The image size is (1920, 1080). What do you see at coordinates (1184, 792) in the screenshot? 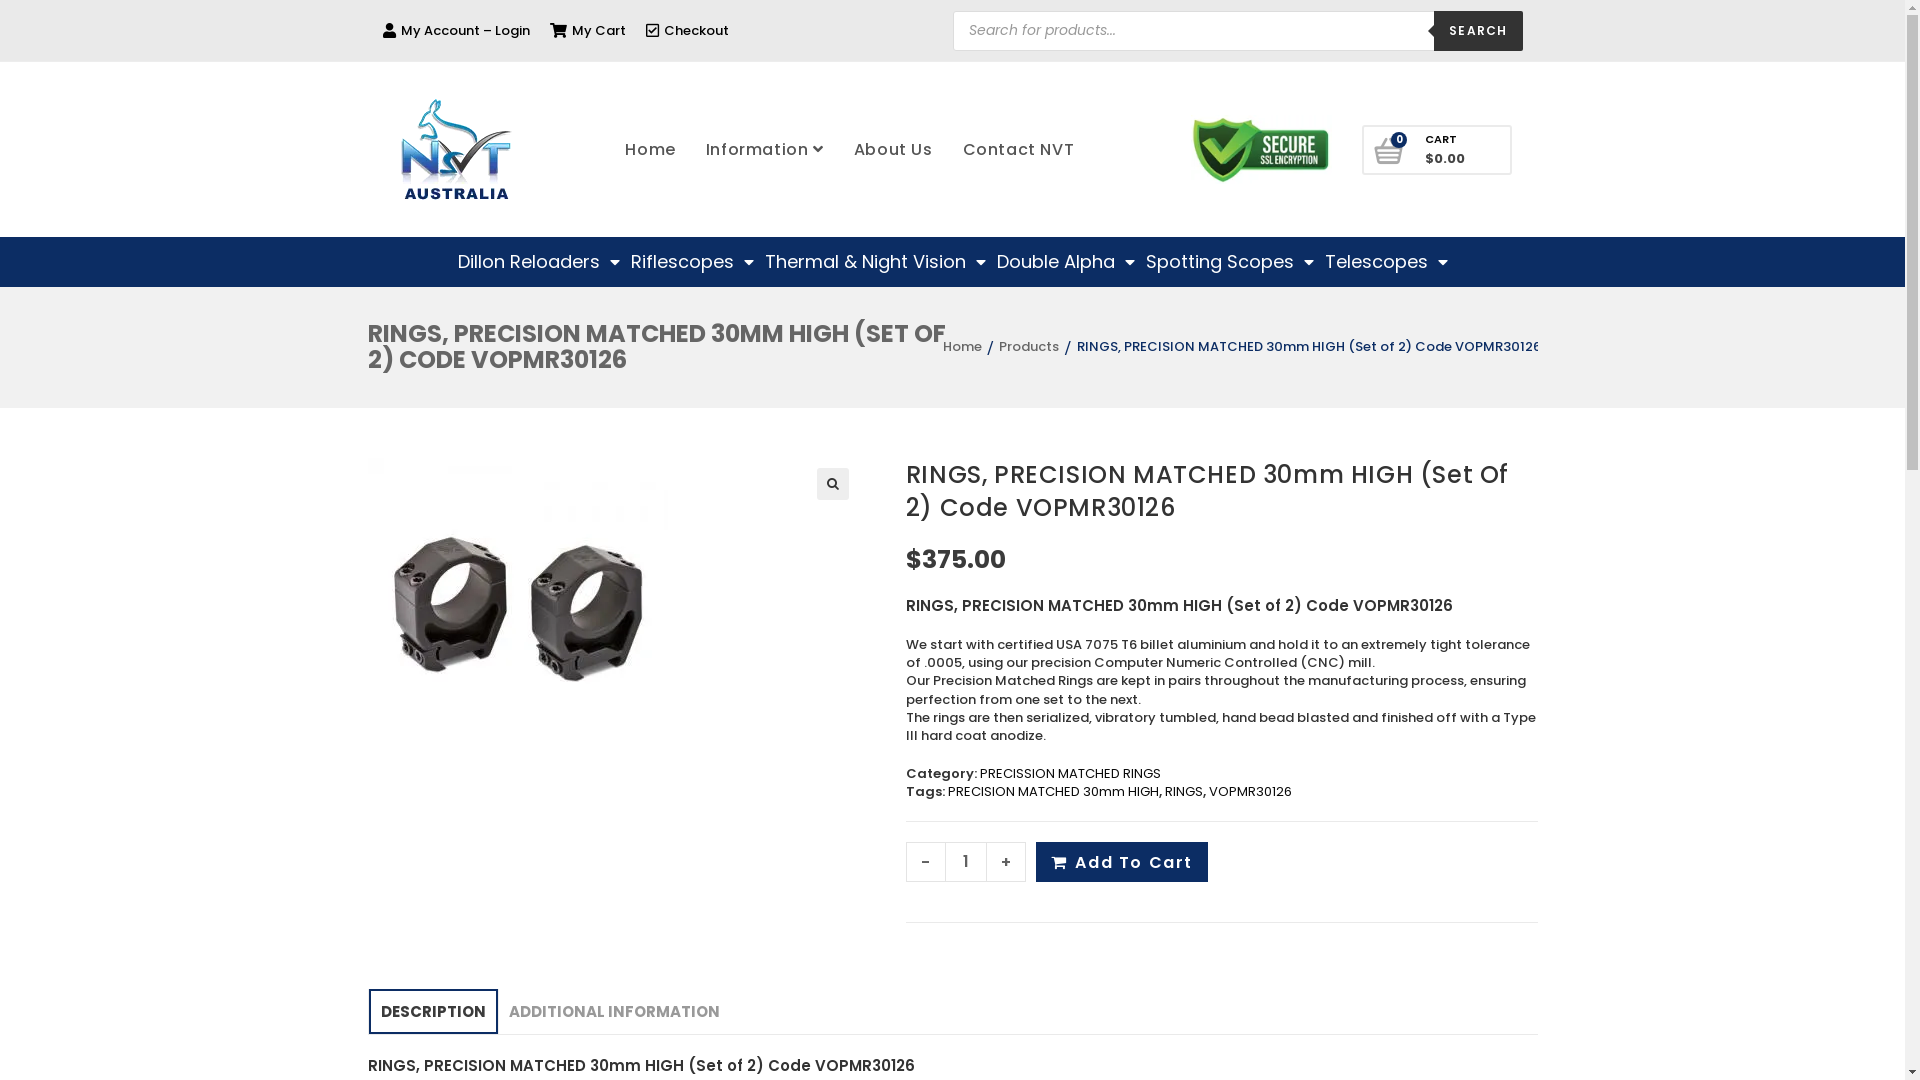
I see `RINGS` at bounding box center [1184, 792].